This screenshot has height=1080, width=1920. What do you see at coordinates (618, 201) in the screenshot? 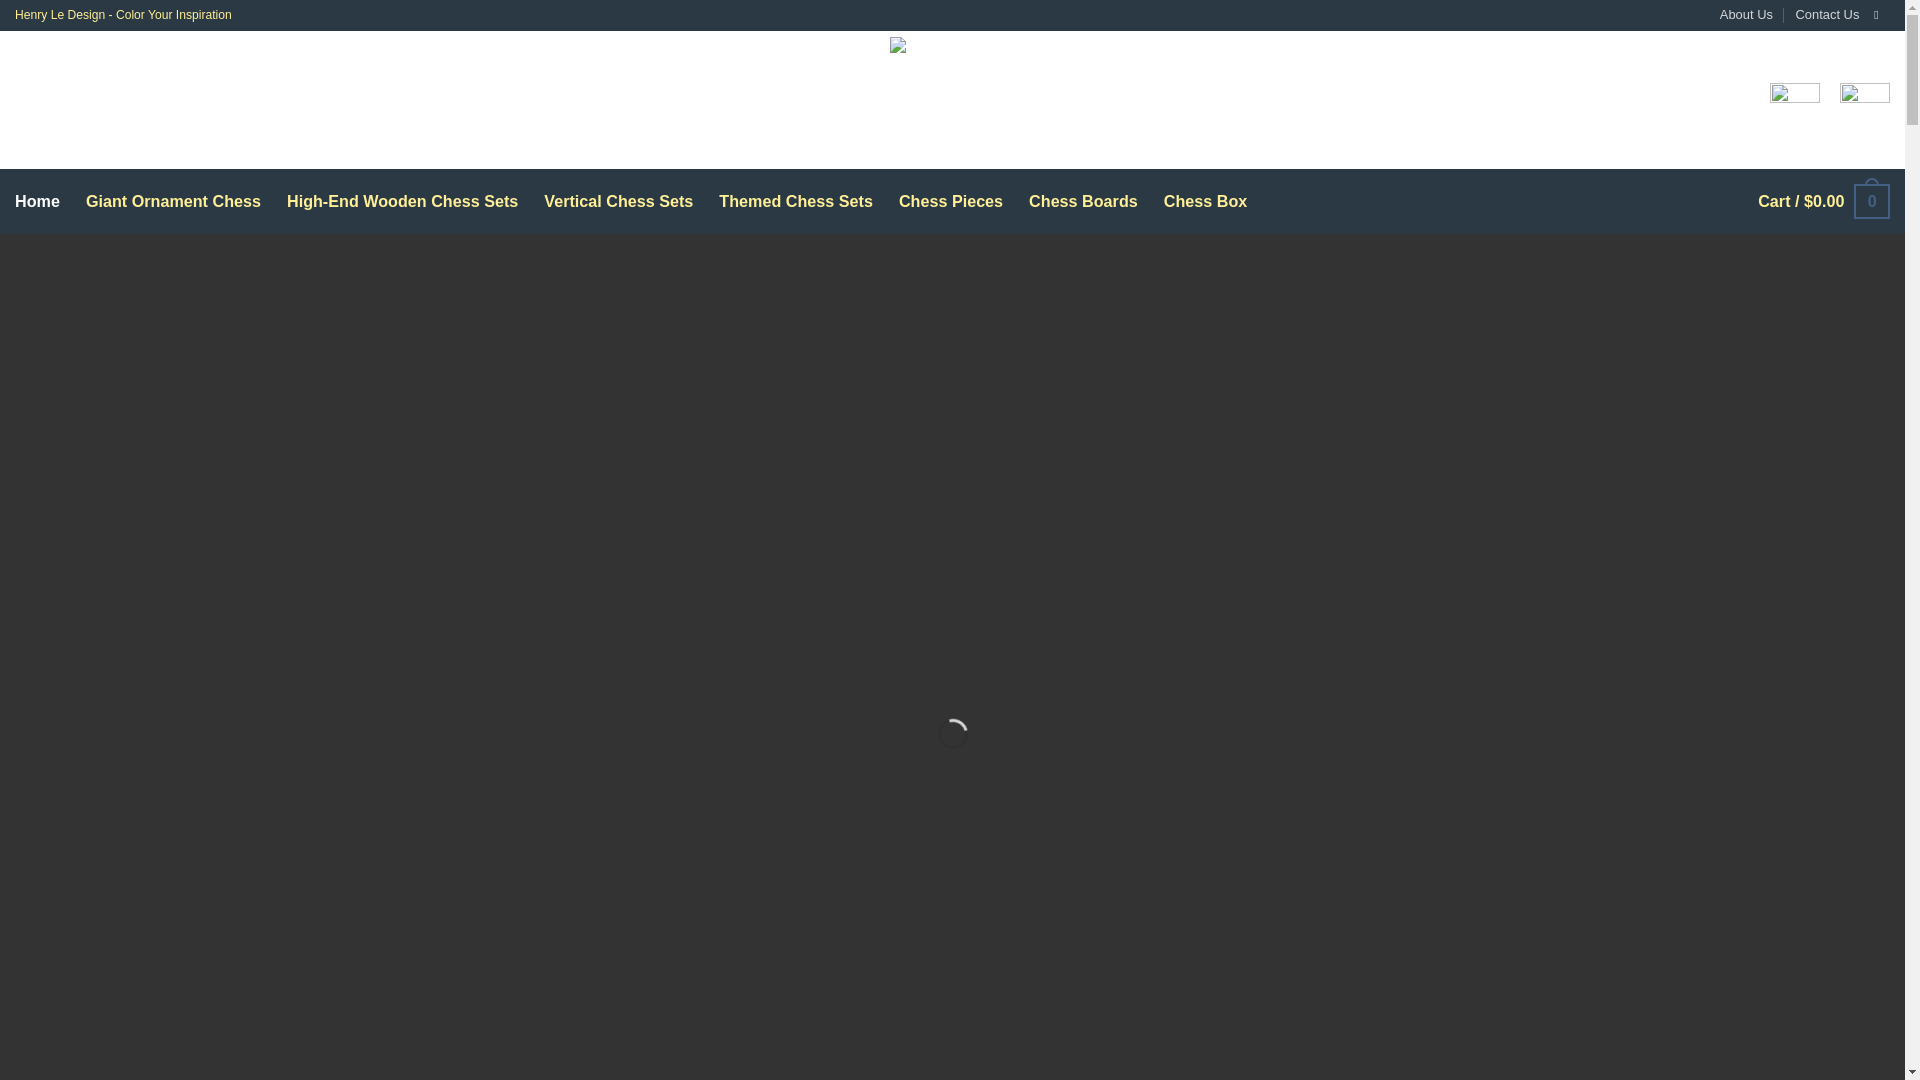
I see `Vertical Chess Sets` at bounding box center [618, 201].